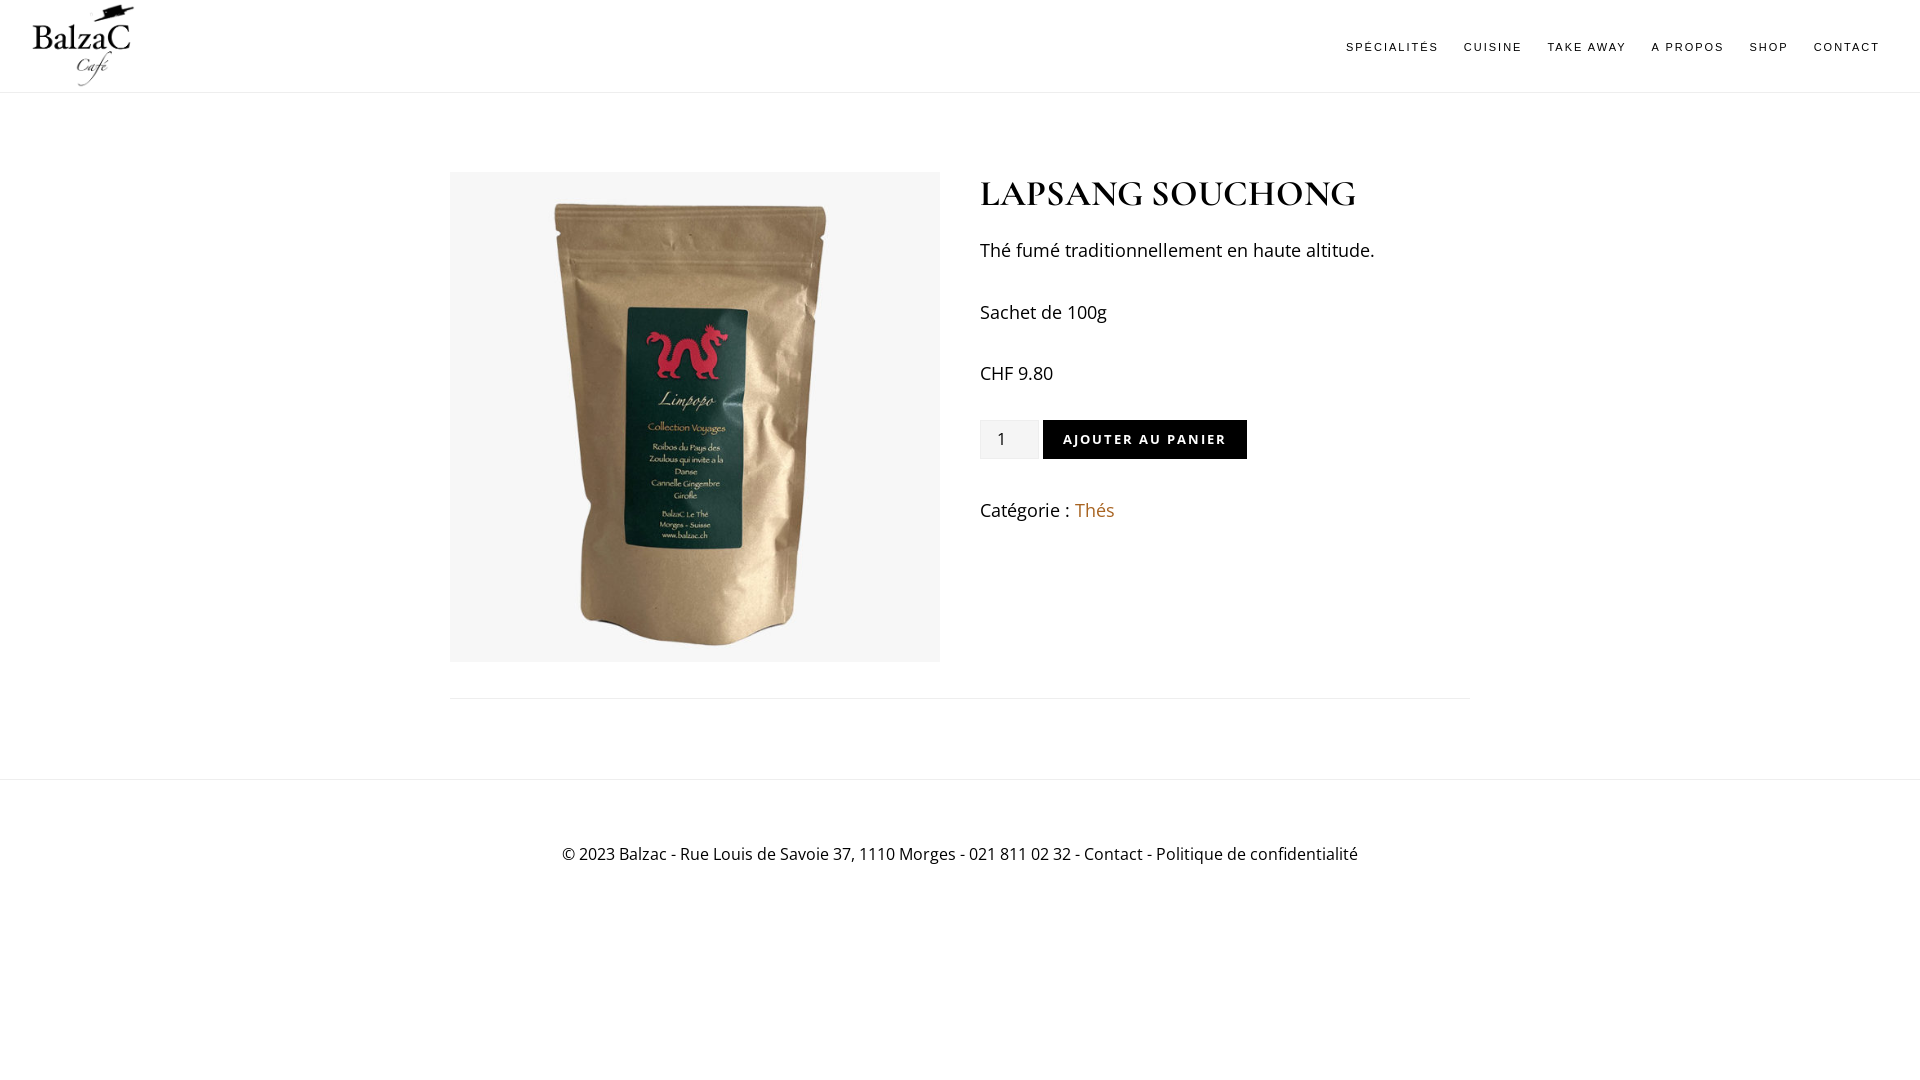 This screenshot has width=1920, height=1080. What do you see at coordinates (1688, 48) in the screenshot?
I see `A PROPOS` at bounding box center [1688, 48].